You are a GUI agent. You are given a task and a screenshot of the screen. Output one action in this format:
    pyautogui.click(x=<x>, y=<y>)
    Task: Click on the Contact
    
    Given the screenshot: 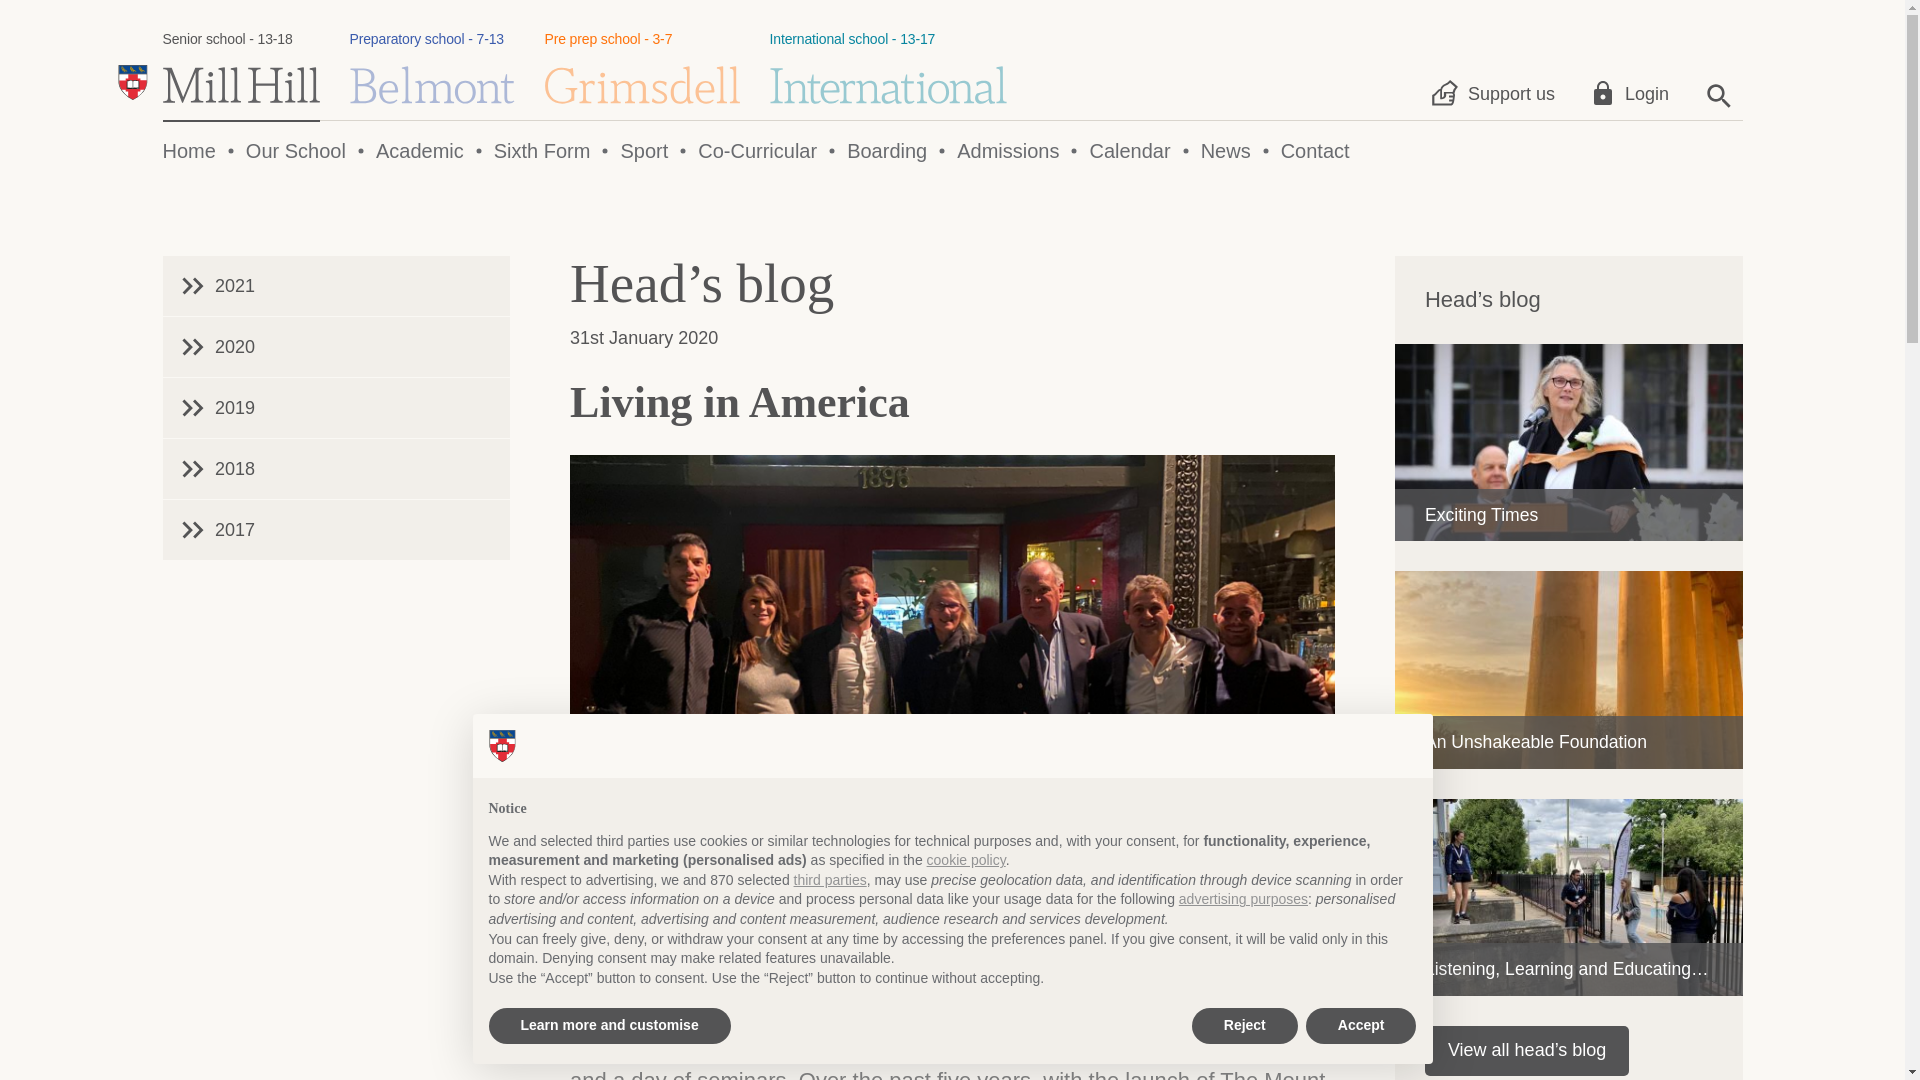 What is the action you would take?
    pyautogui.click(x=1314, y=151)
    